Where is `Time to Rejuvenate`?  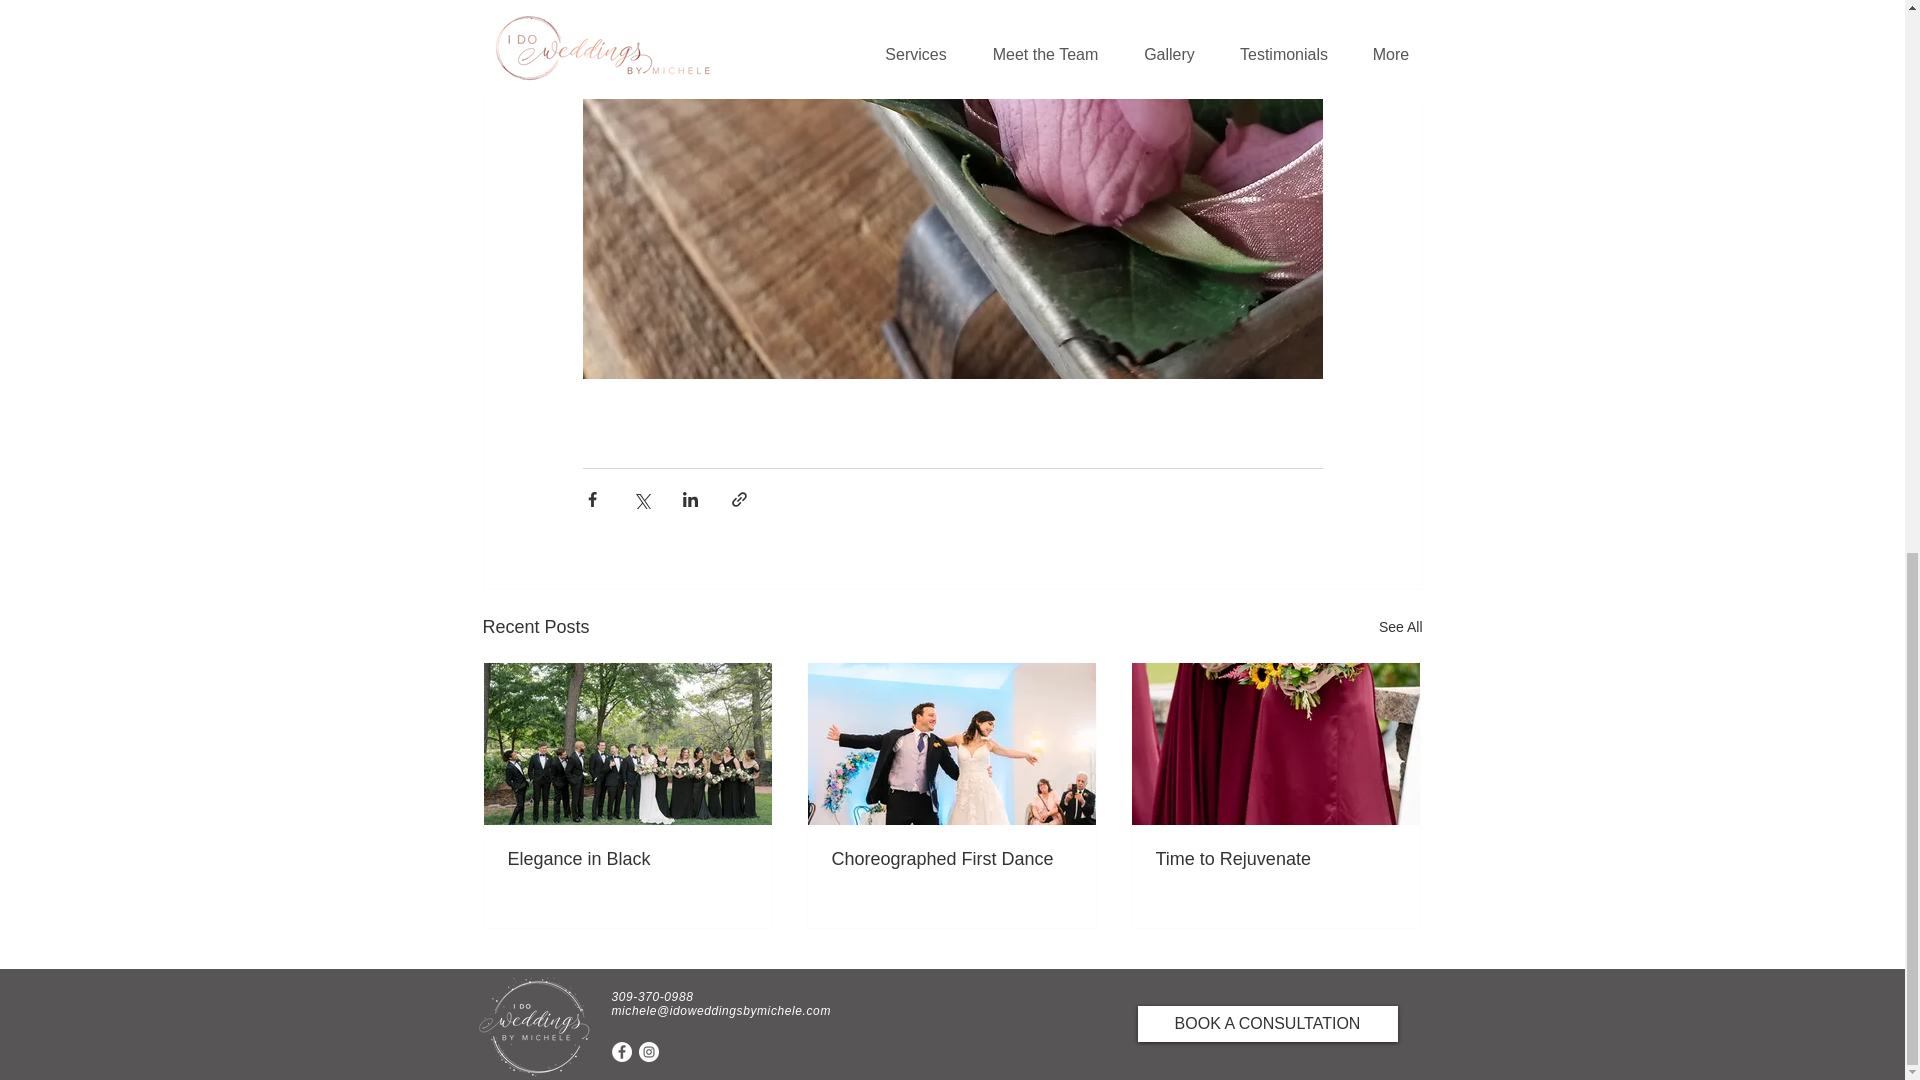 Time to Rejuvenate is located at coordinates (1275, 859).